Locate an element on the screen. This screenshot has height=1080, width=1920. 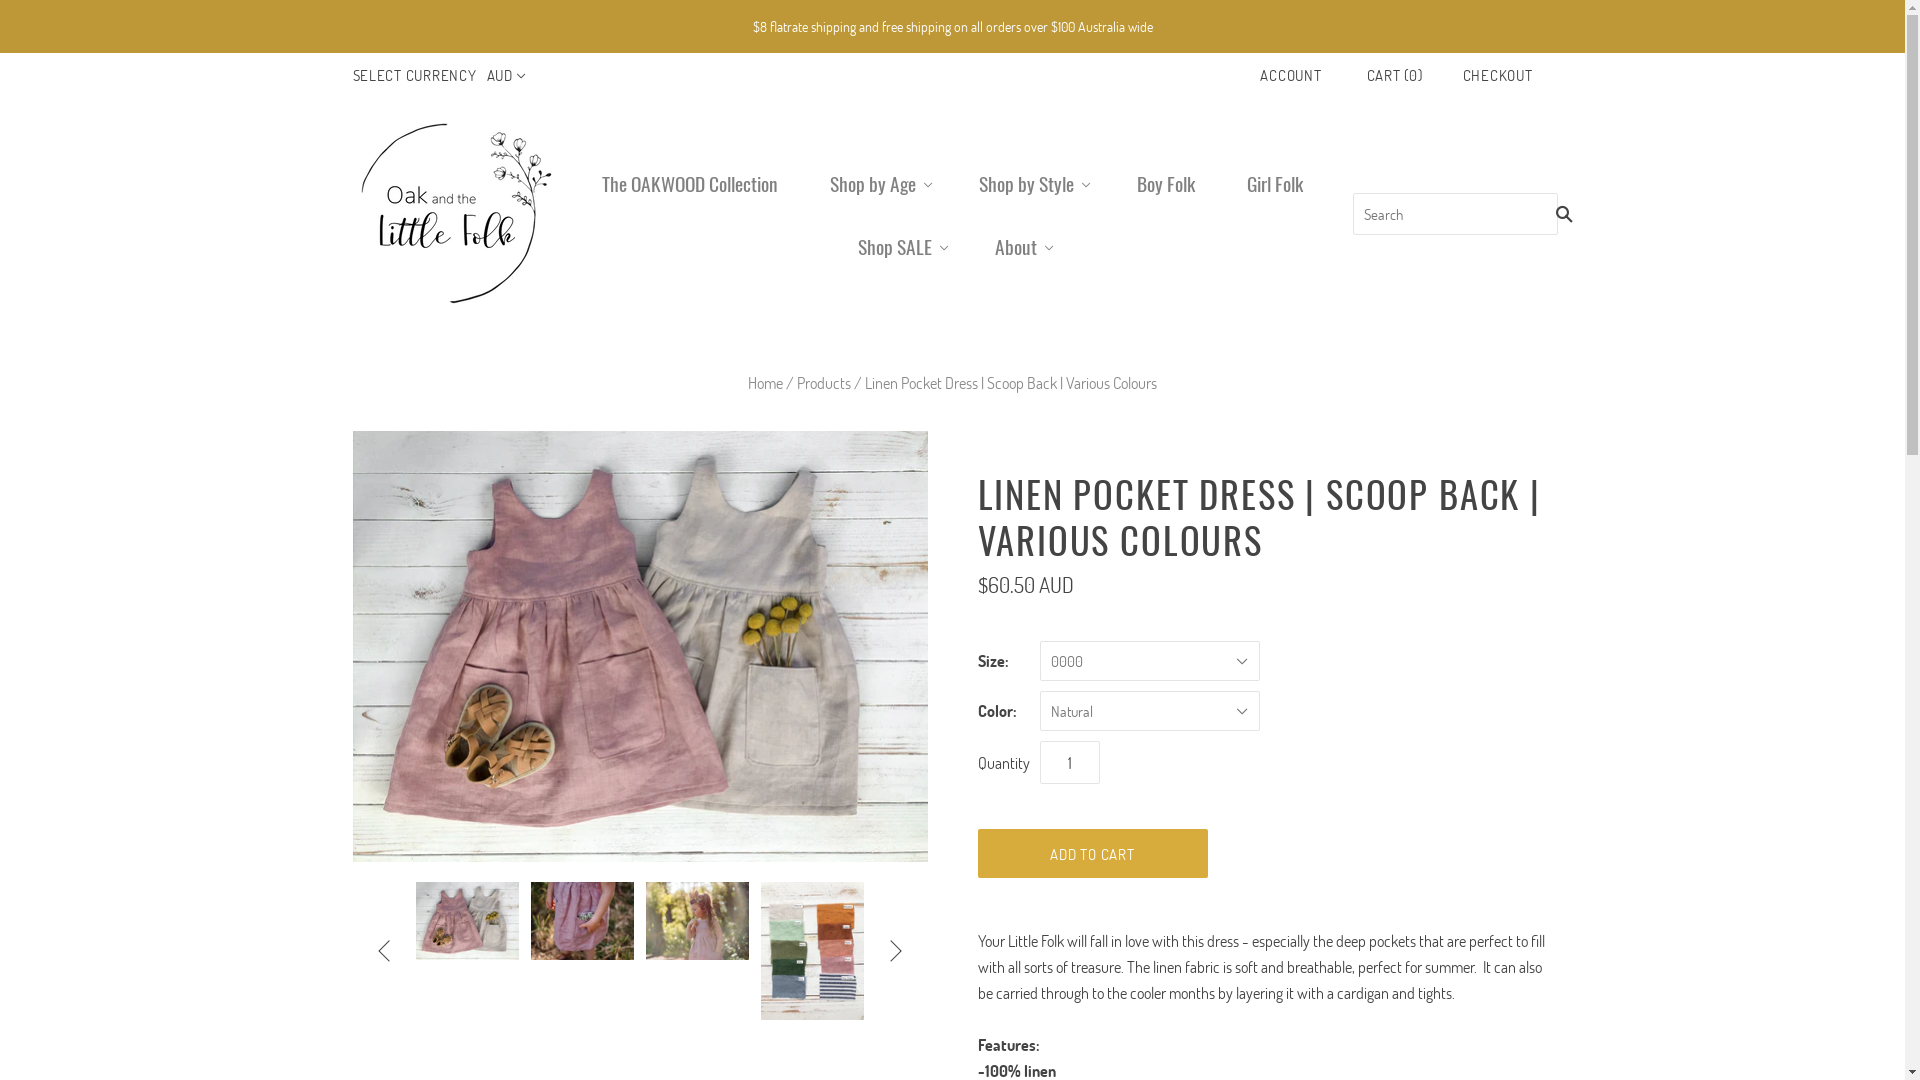
Shop SALE is located at coordinates (900, 246).